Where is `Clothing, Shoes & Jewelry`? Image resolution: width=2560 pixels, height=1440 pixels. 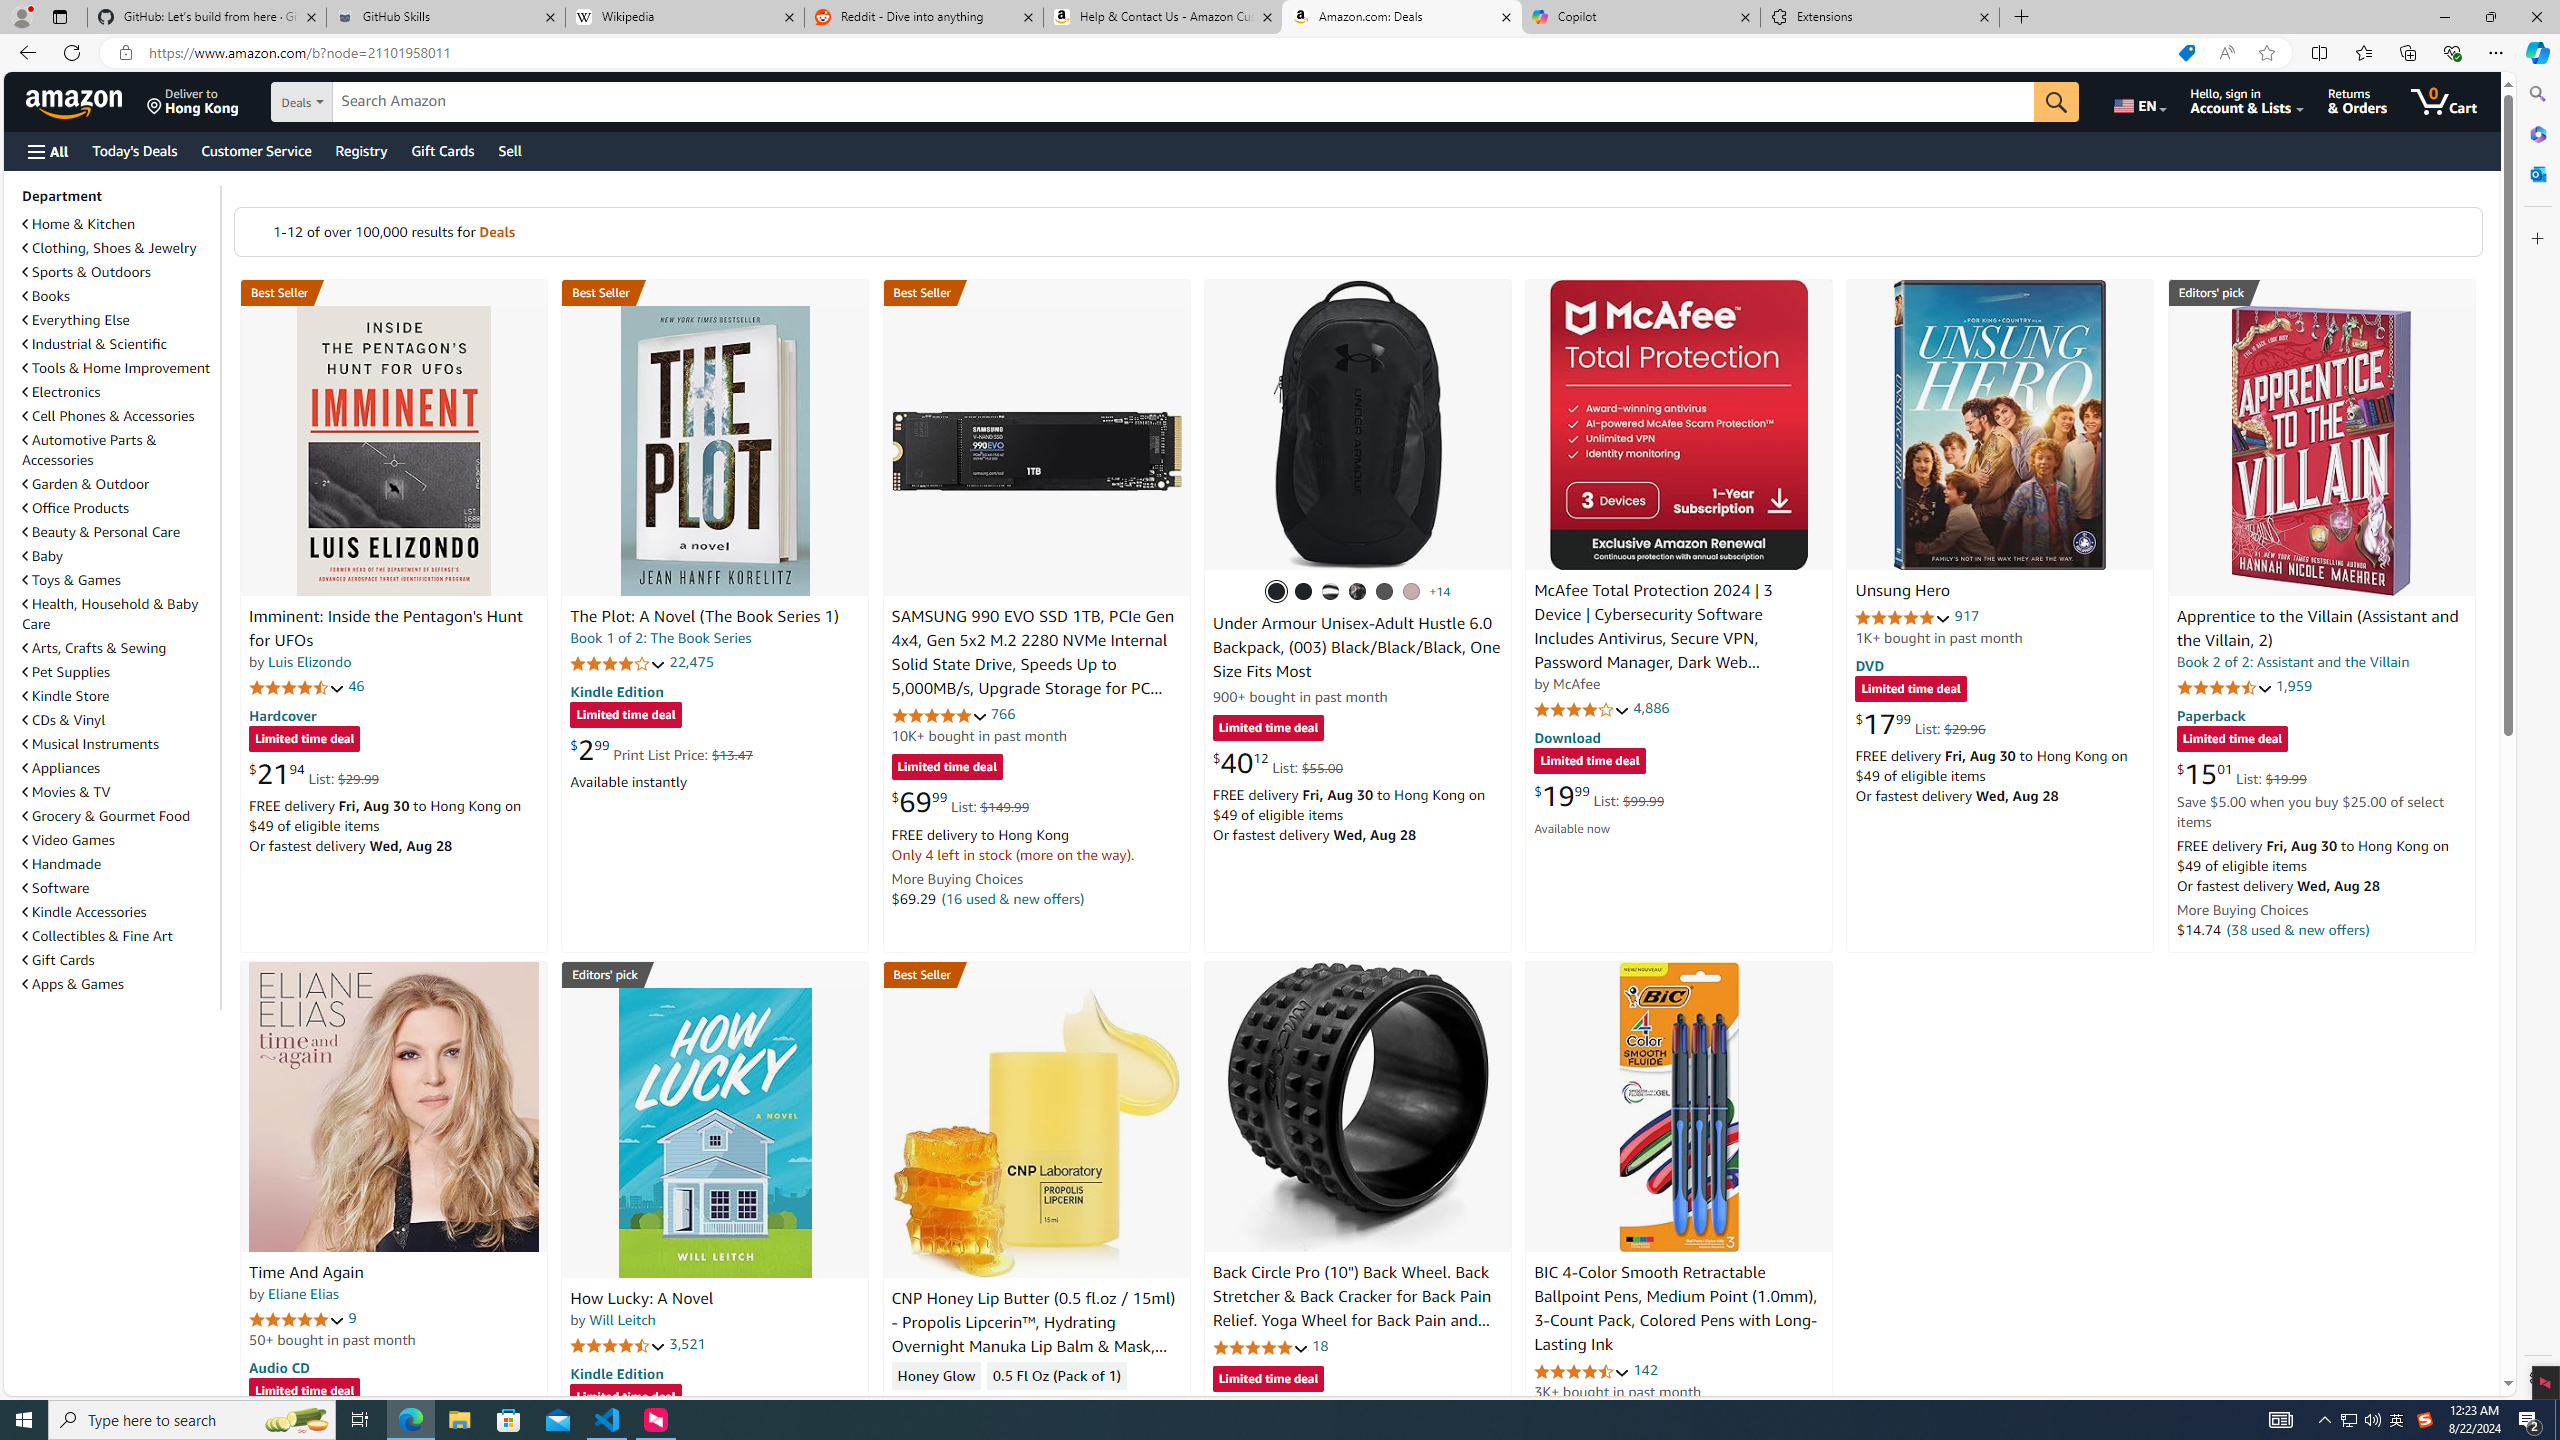
Clothing, Shoes & Jewelry is located at coordinates (110, 248).